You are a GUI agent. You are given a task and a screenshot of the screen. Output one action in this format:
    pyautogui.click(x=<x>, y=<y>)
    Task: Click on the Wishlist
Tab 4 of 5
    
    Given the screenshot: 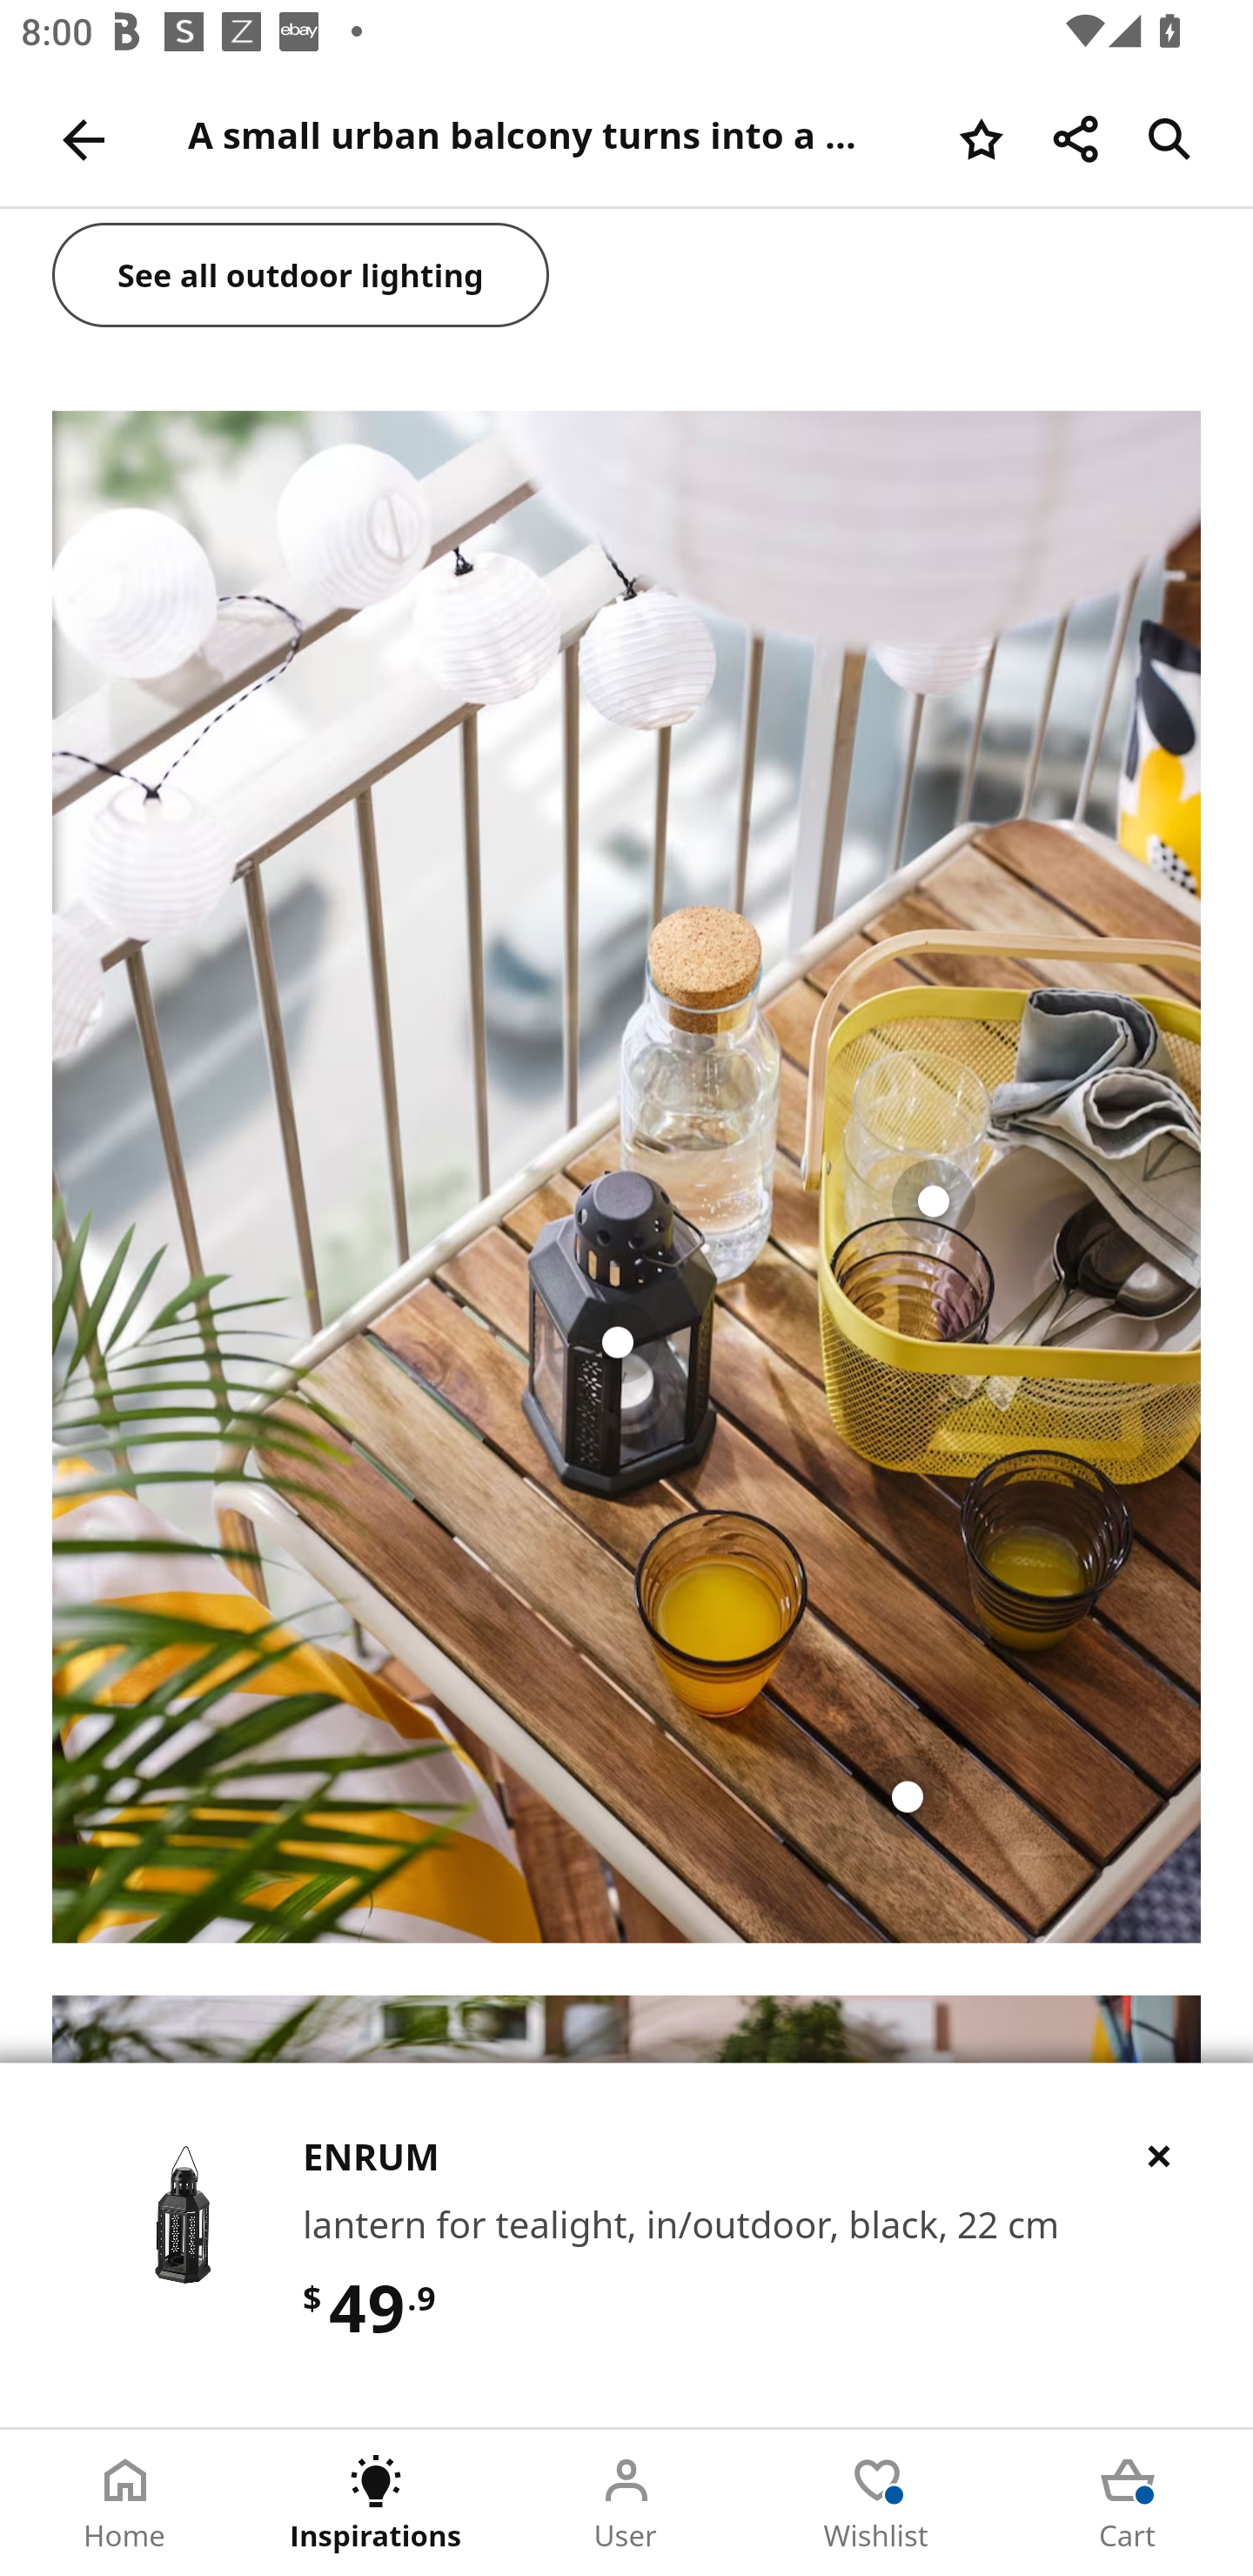 What is the action you would take?
    pyautogui.click(x=877, y=2503)
    